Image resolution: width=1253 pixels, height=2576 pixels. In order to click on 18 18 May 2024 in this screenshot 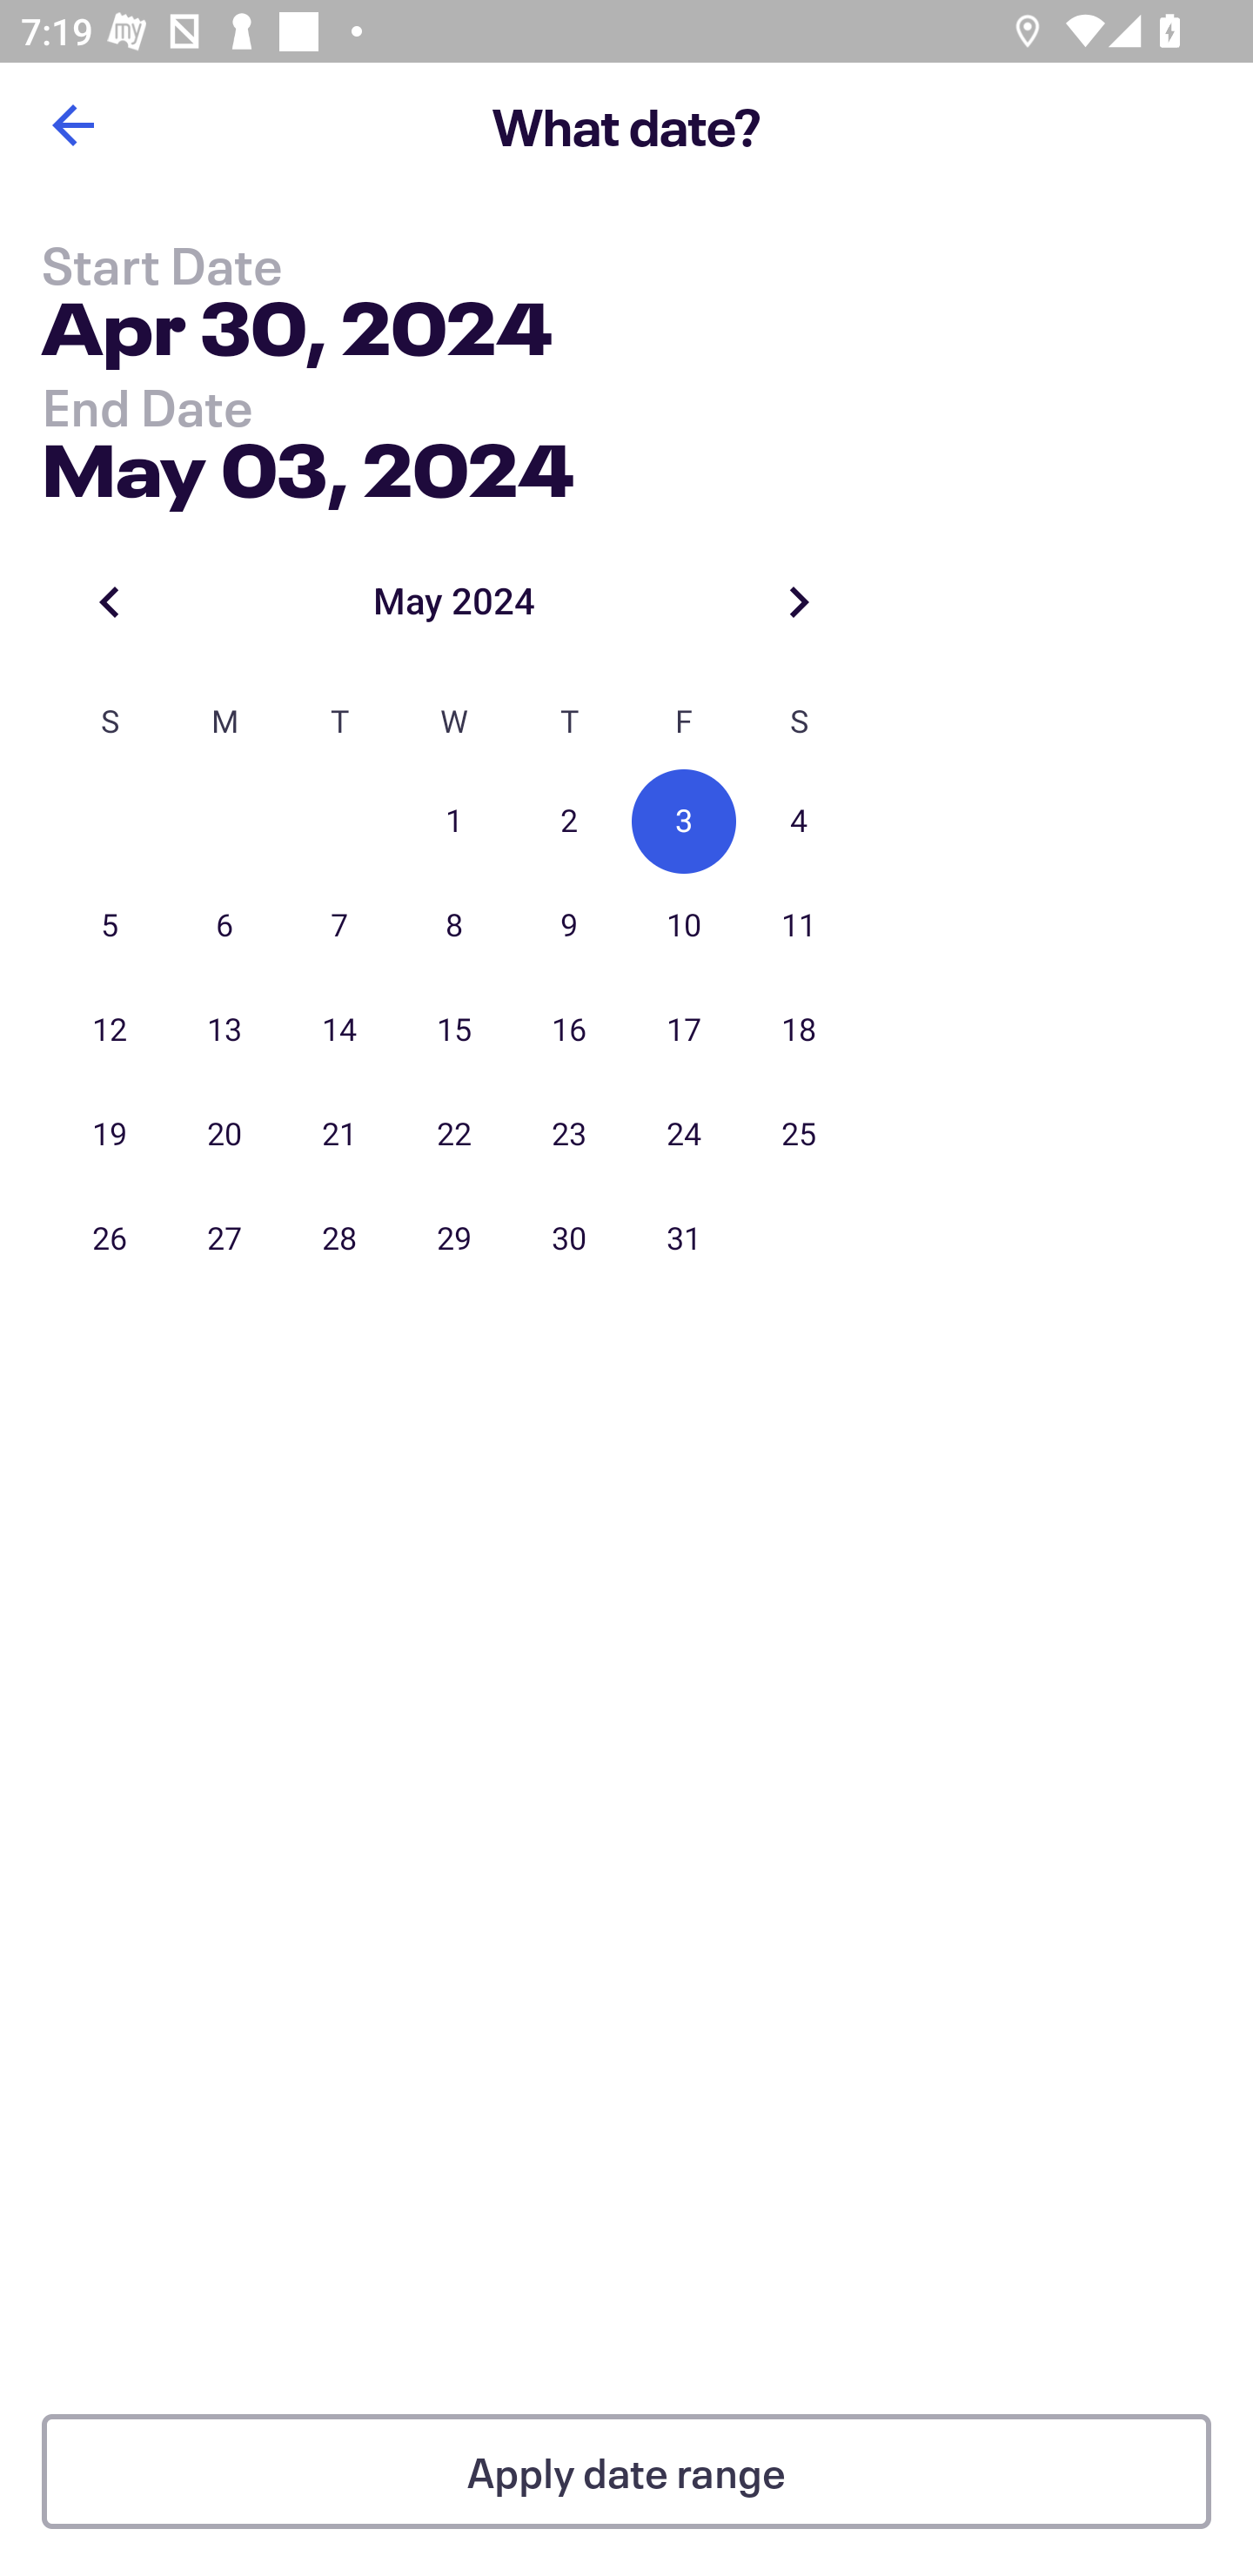, I will do `click(799, 1030)`.